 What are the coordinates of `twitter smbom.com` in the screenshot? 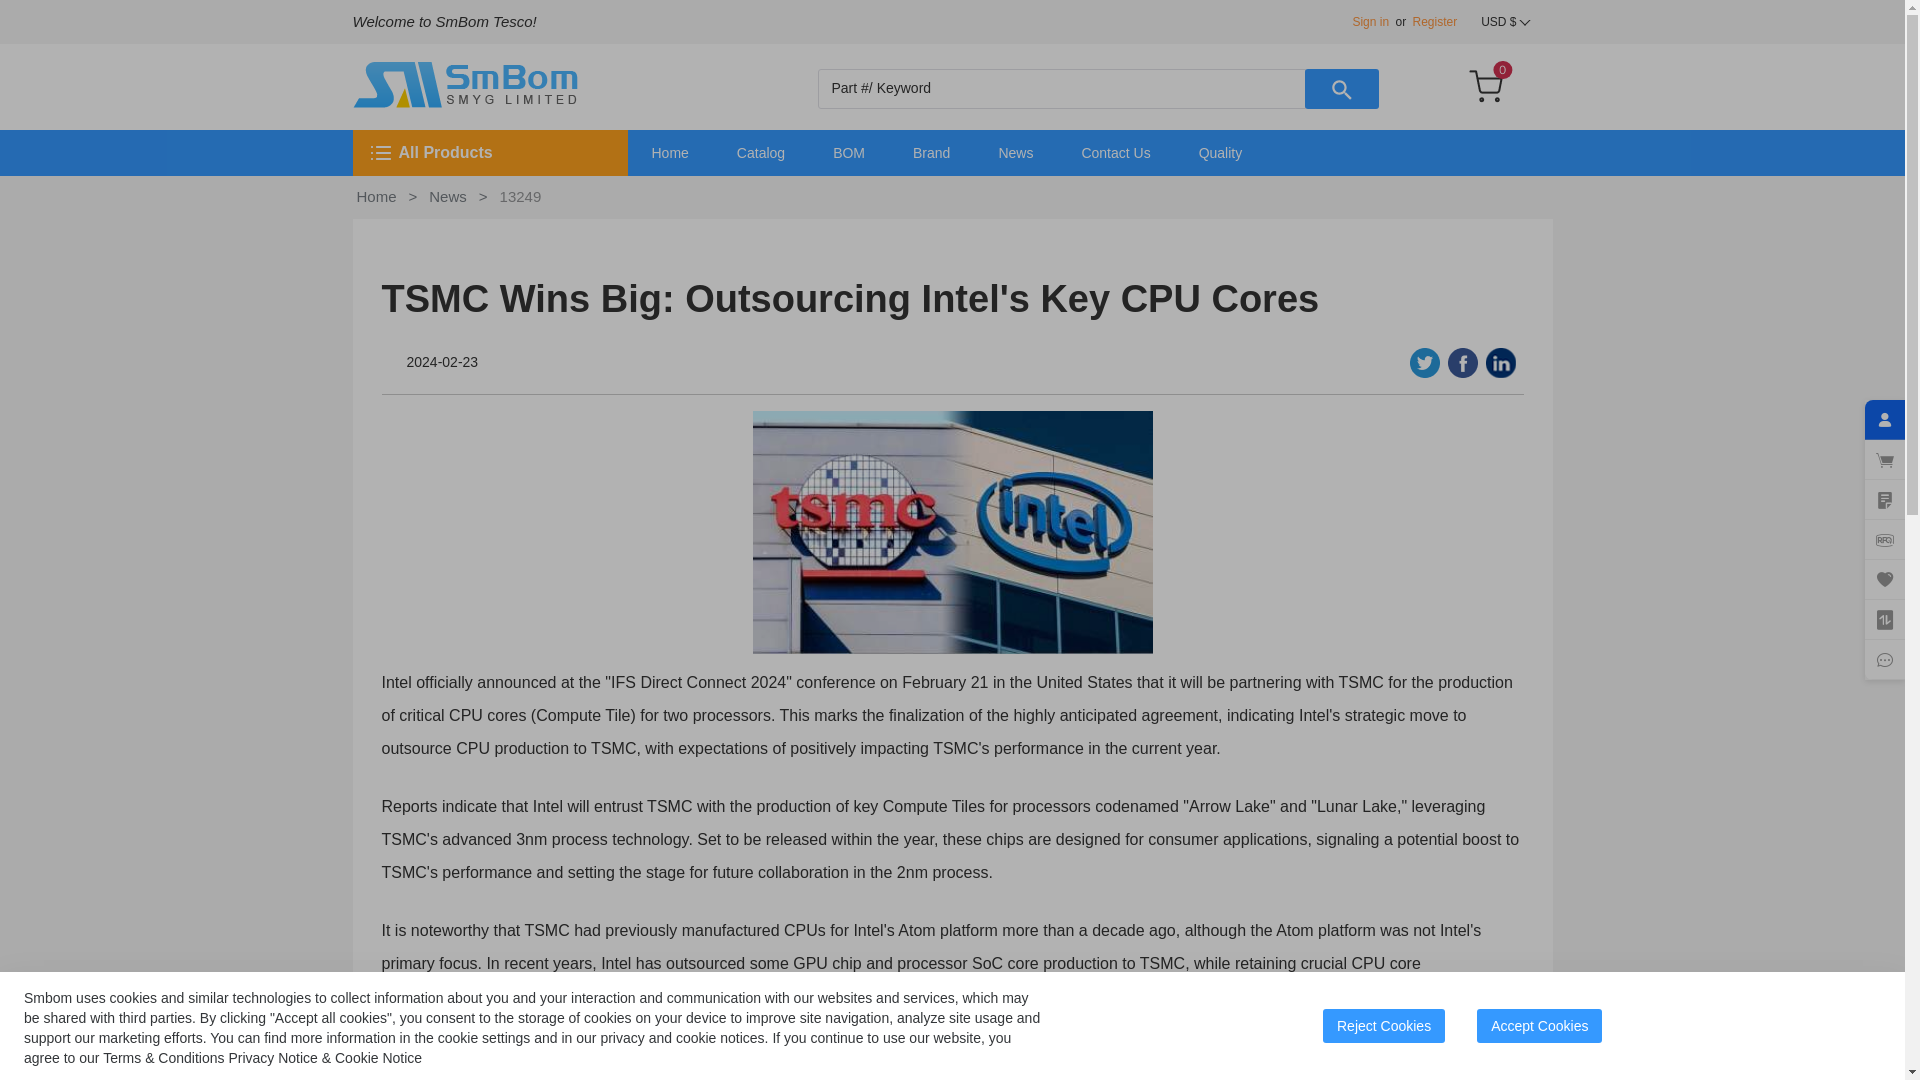 It's located at (1424, 362).